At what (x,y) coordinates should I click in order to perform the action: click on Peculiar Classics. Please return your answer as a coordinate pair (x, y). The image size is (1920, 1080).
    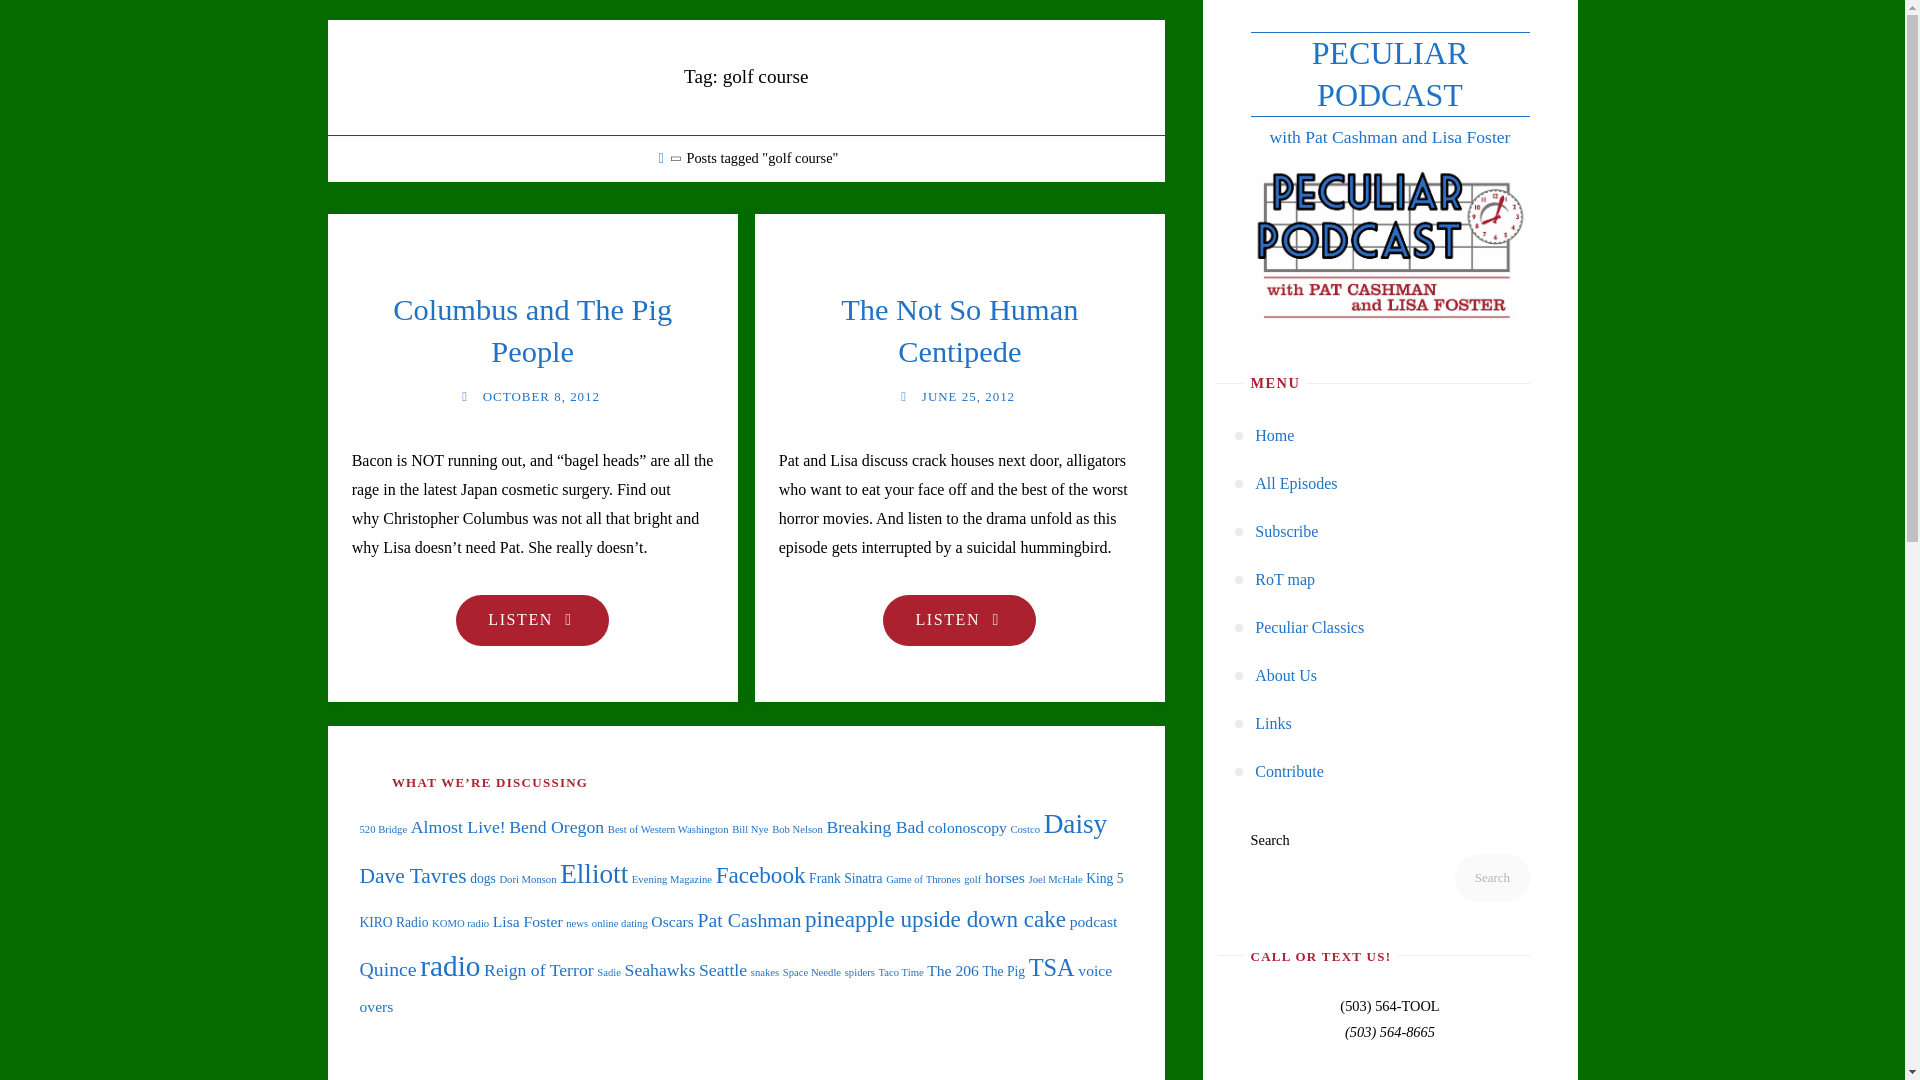
    Looking at the image, I should click on (532, 331).